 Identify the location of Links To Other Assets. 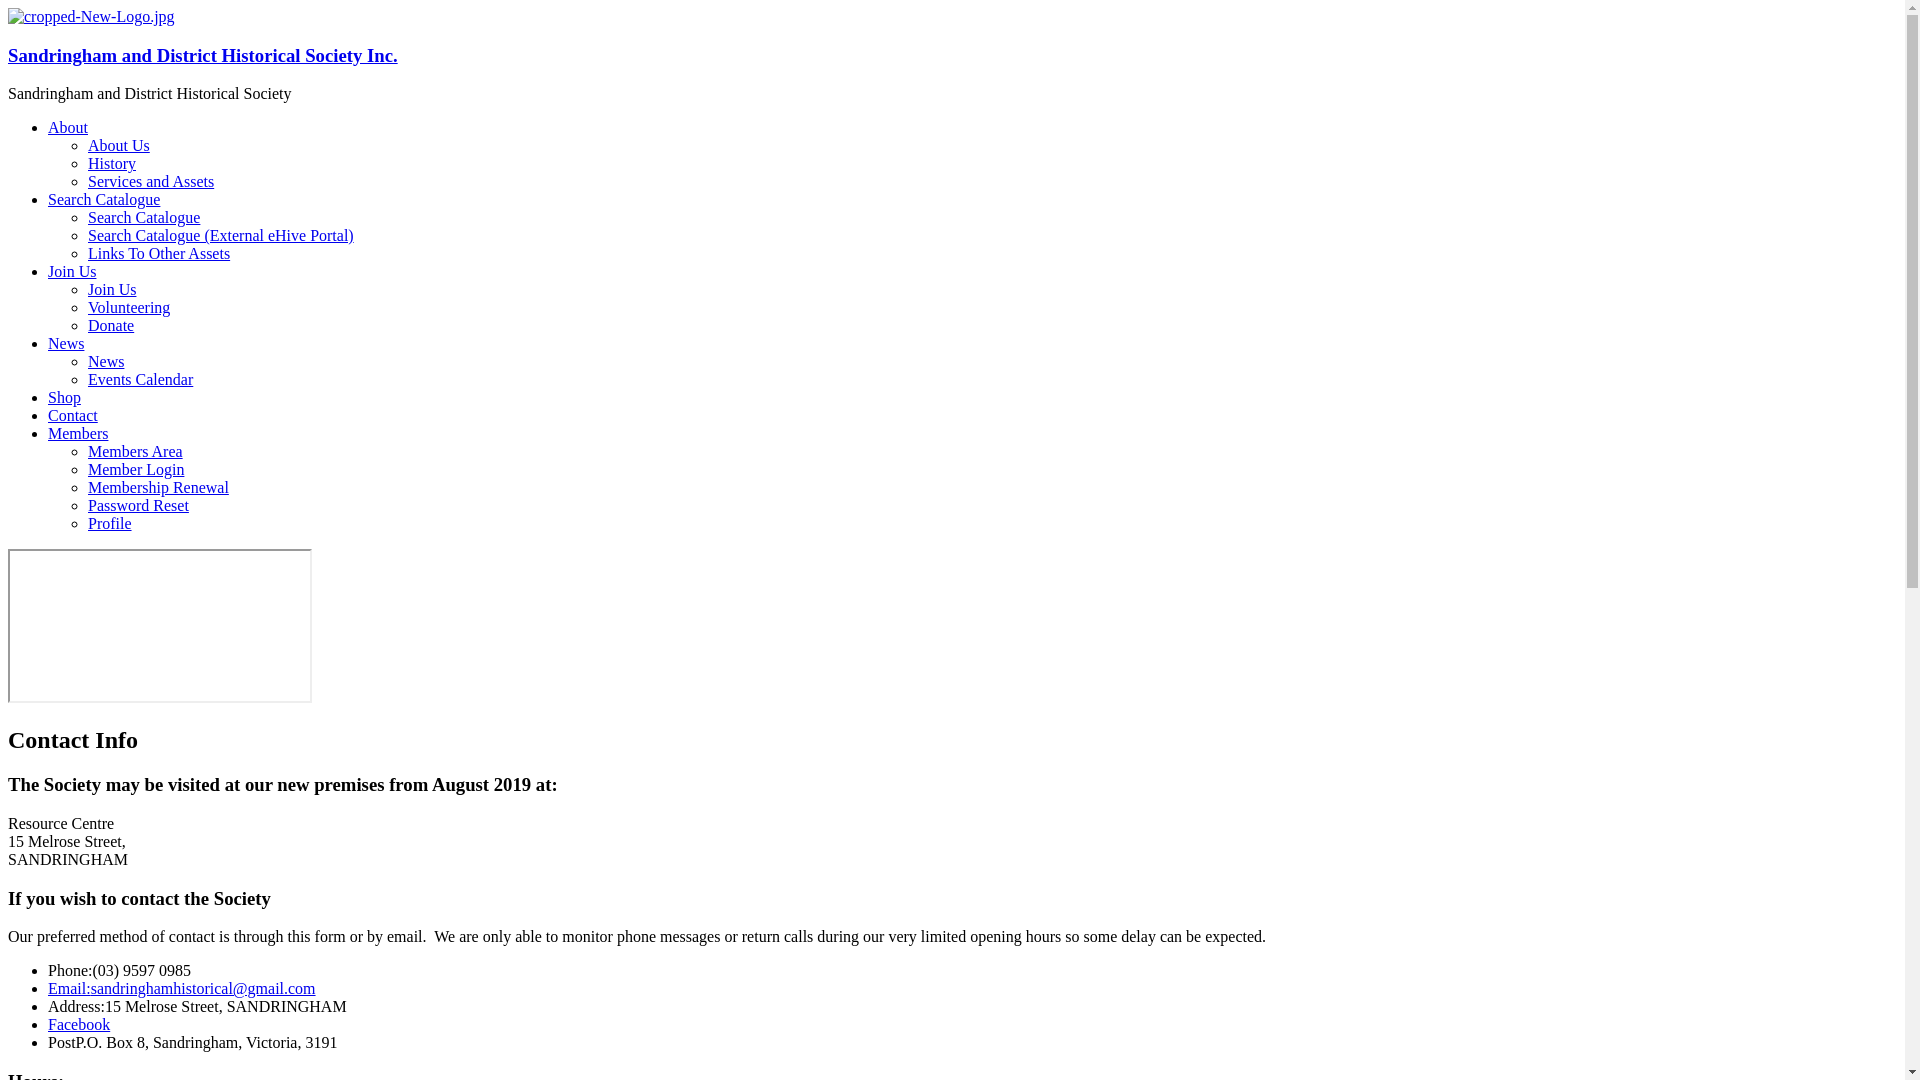
(159, 254).